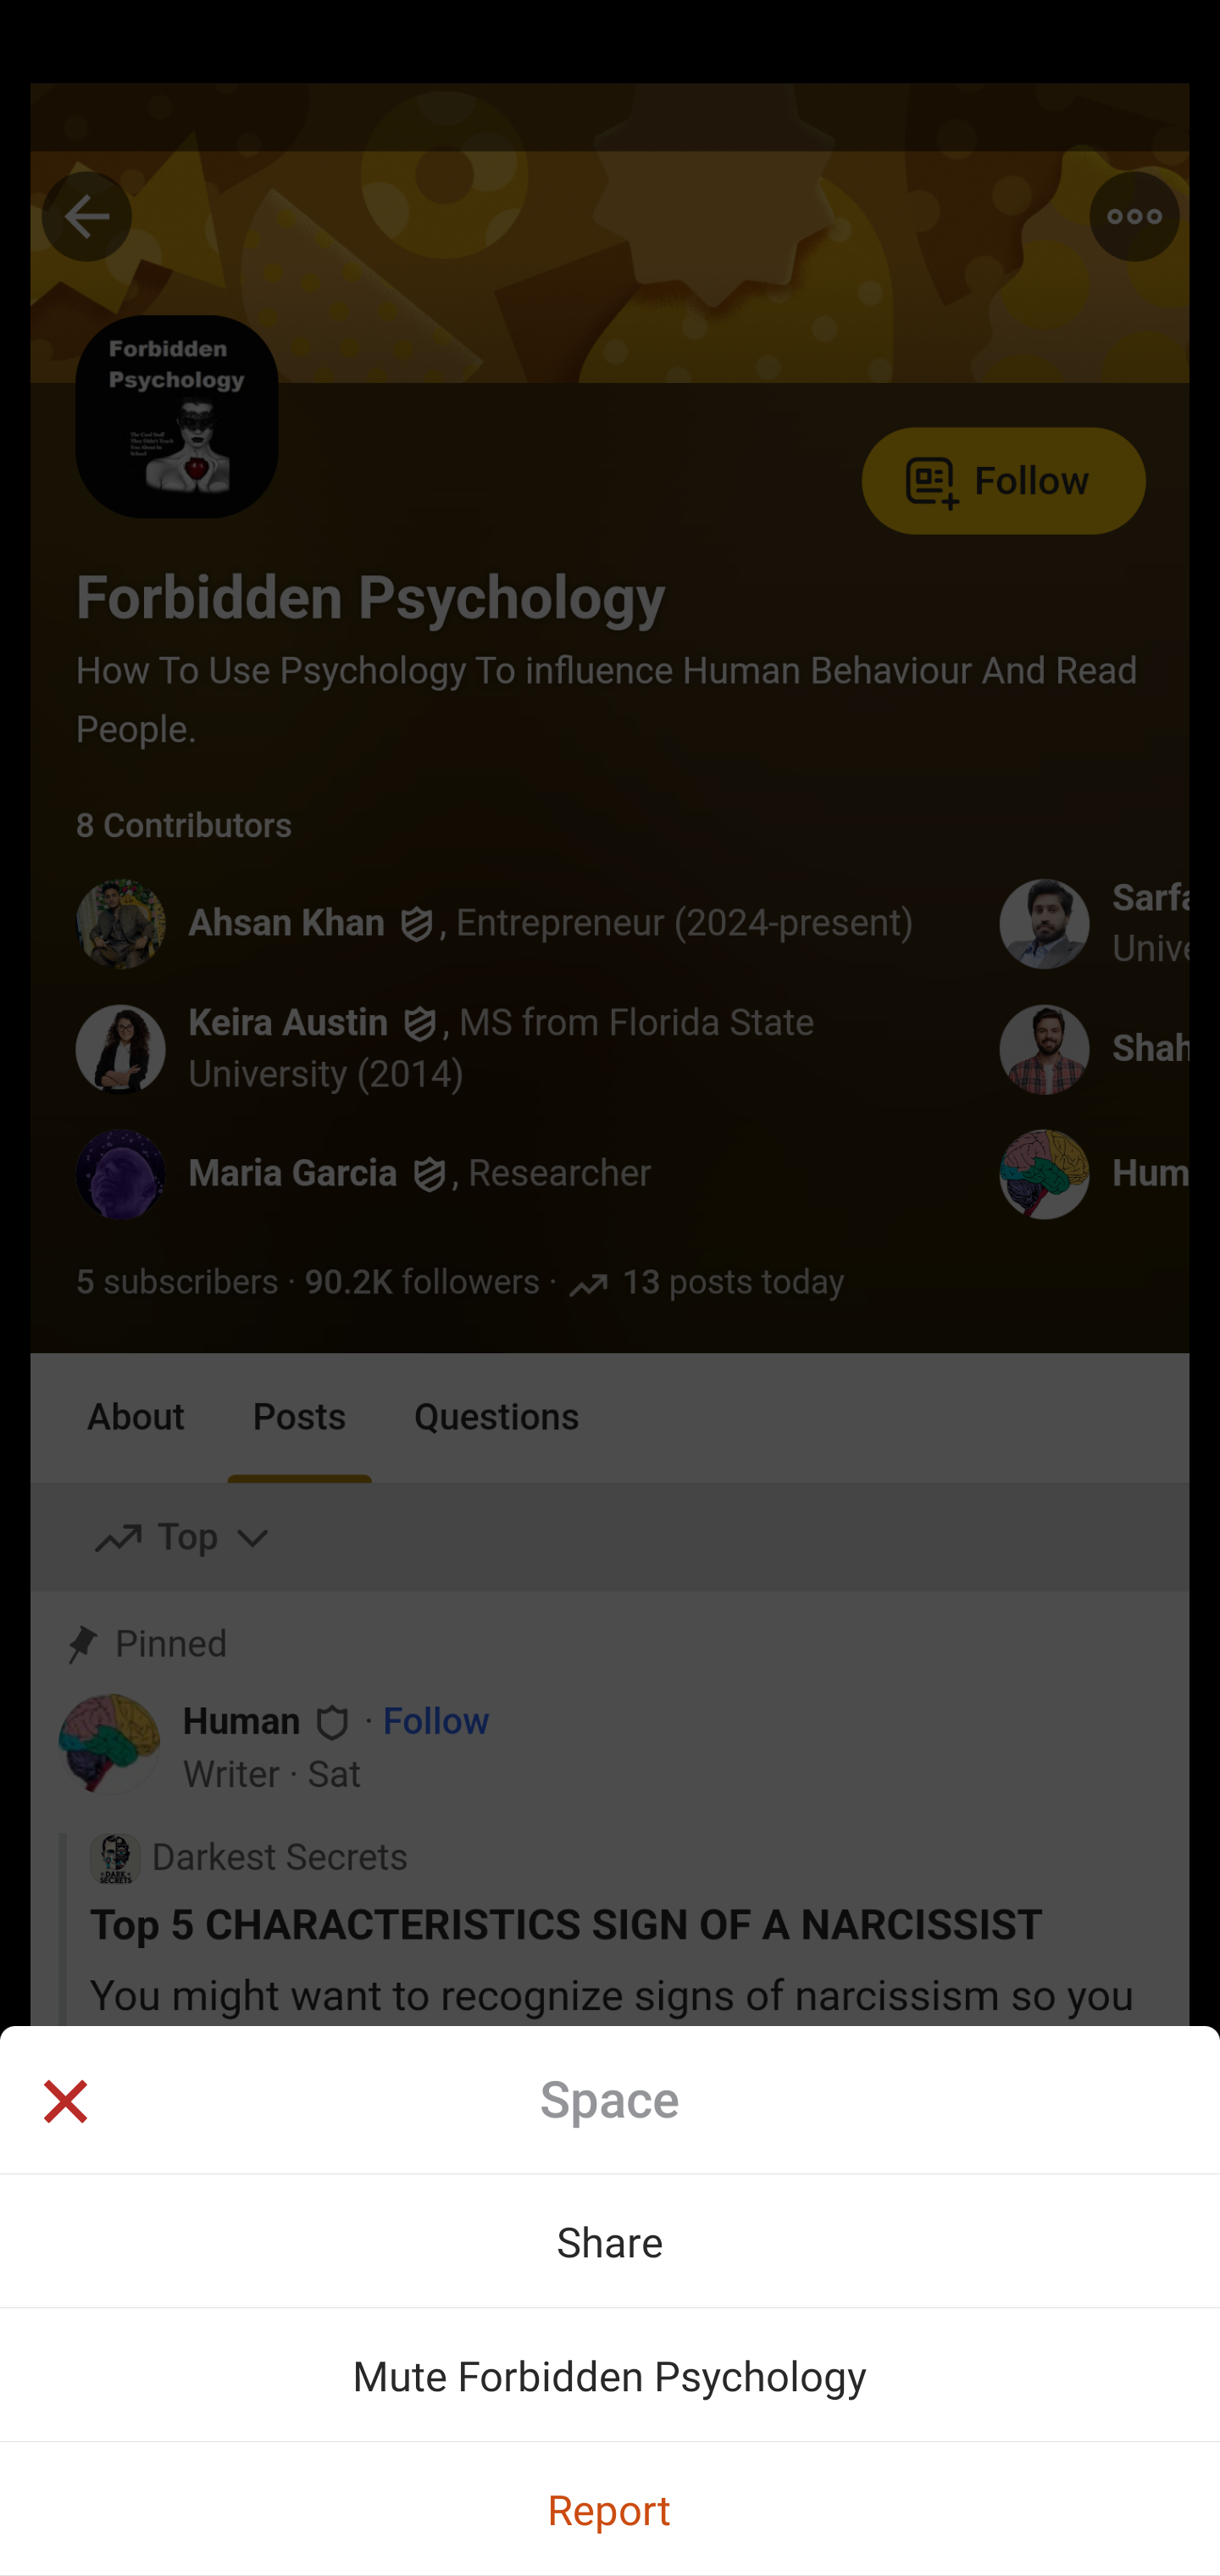 The height and width of the screenshot is (2576, 1220). Describe the element at coordinates (610, 2100) in the screenshot. I see ` Space` at that location.